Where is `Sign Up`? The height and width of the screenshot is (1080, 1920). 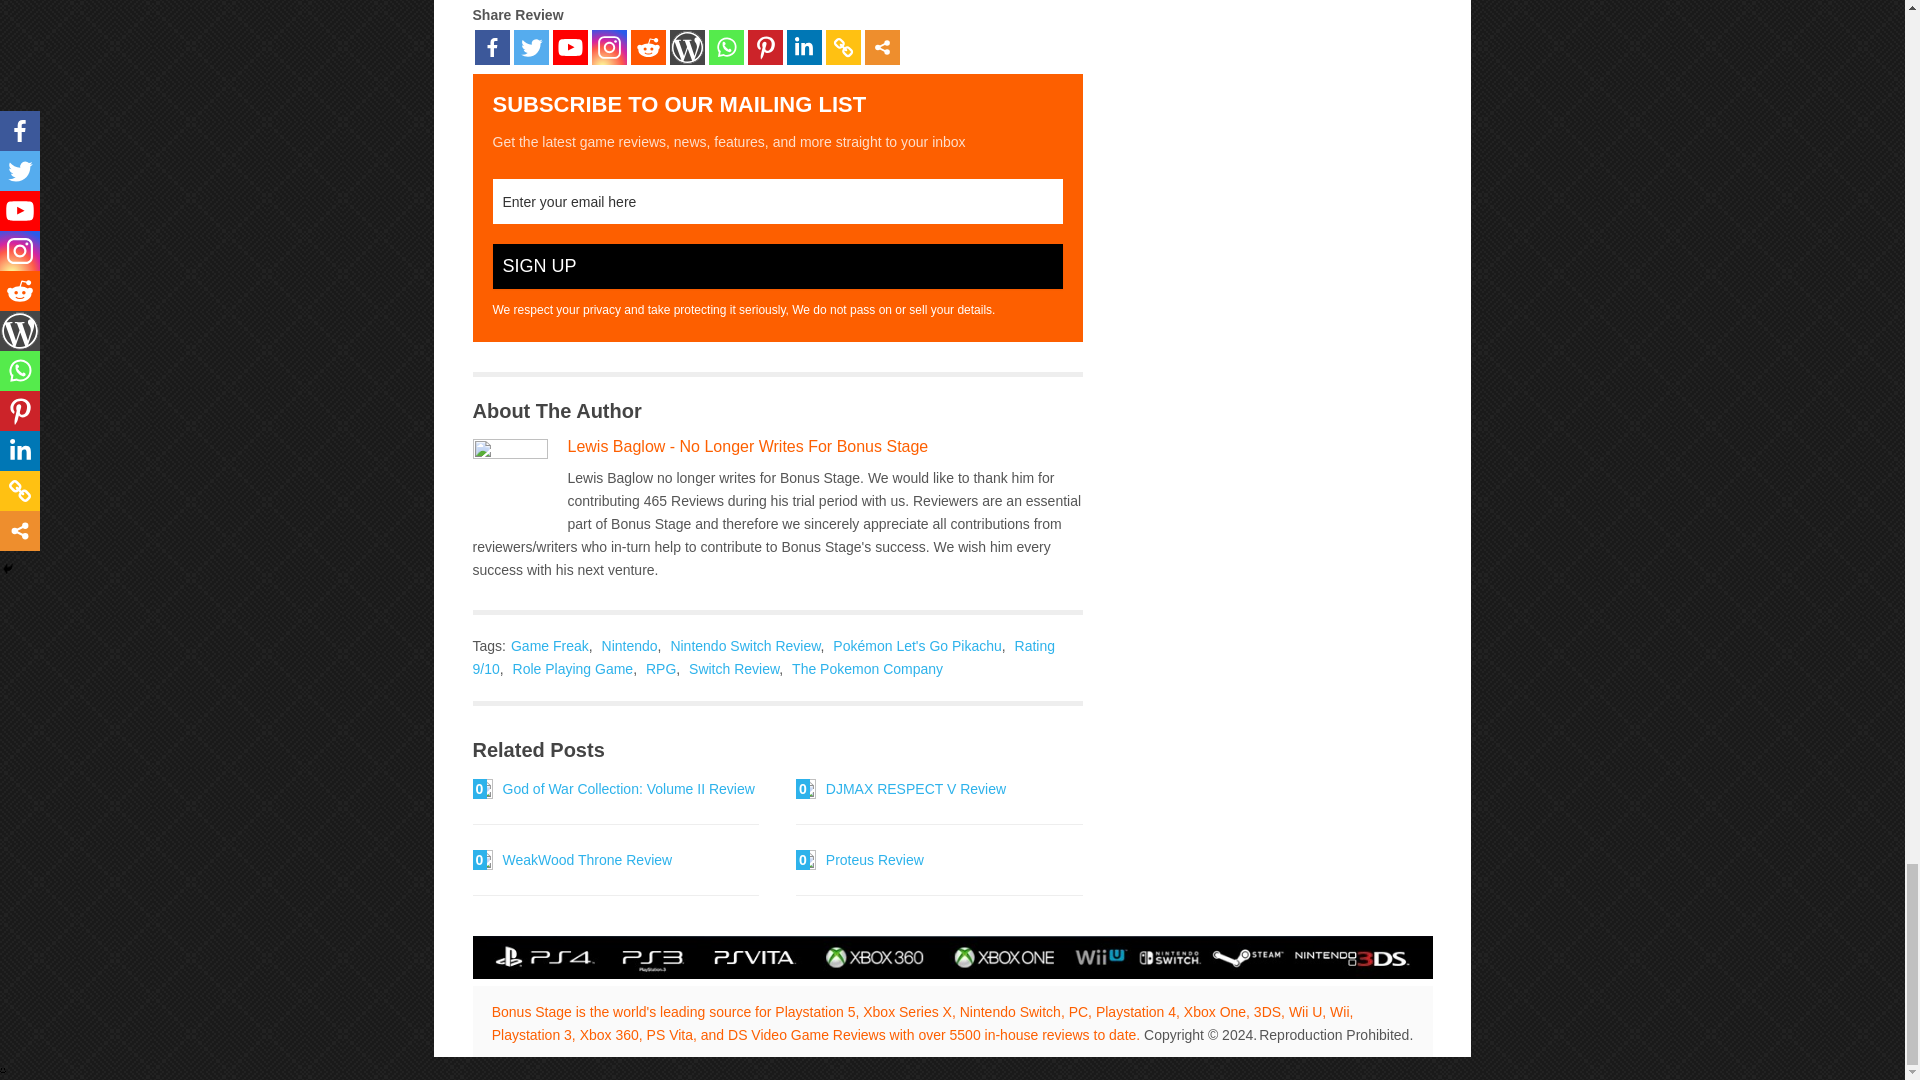
Sign Up is located at coordinates (776, 266).